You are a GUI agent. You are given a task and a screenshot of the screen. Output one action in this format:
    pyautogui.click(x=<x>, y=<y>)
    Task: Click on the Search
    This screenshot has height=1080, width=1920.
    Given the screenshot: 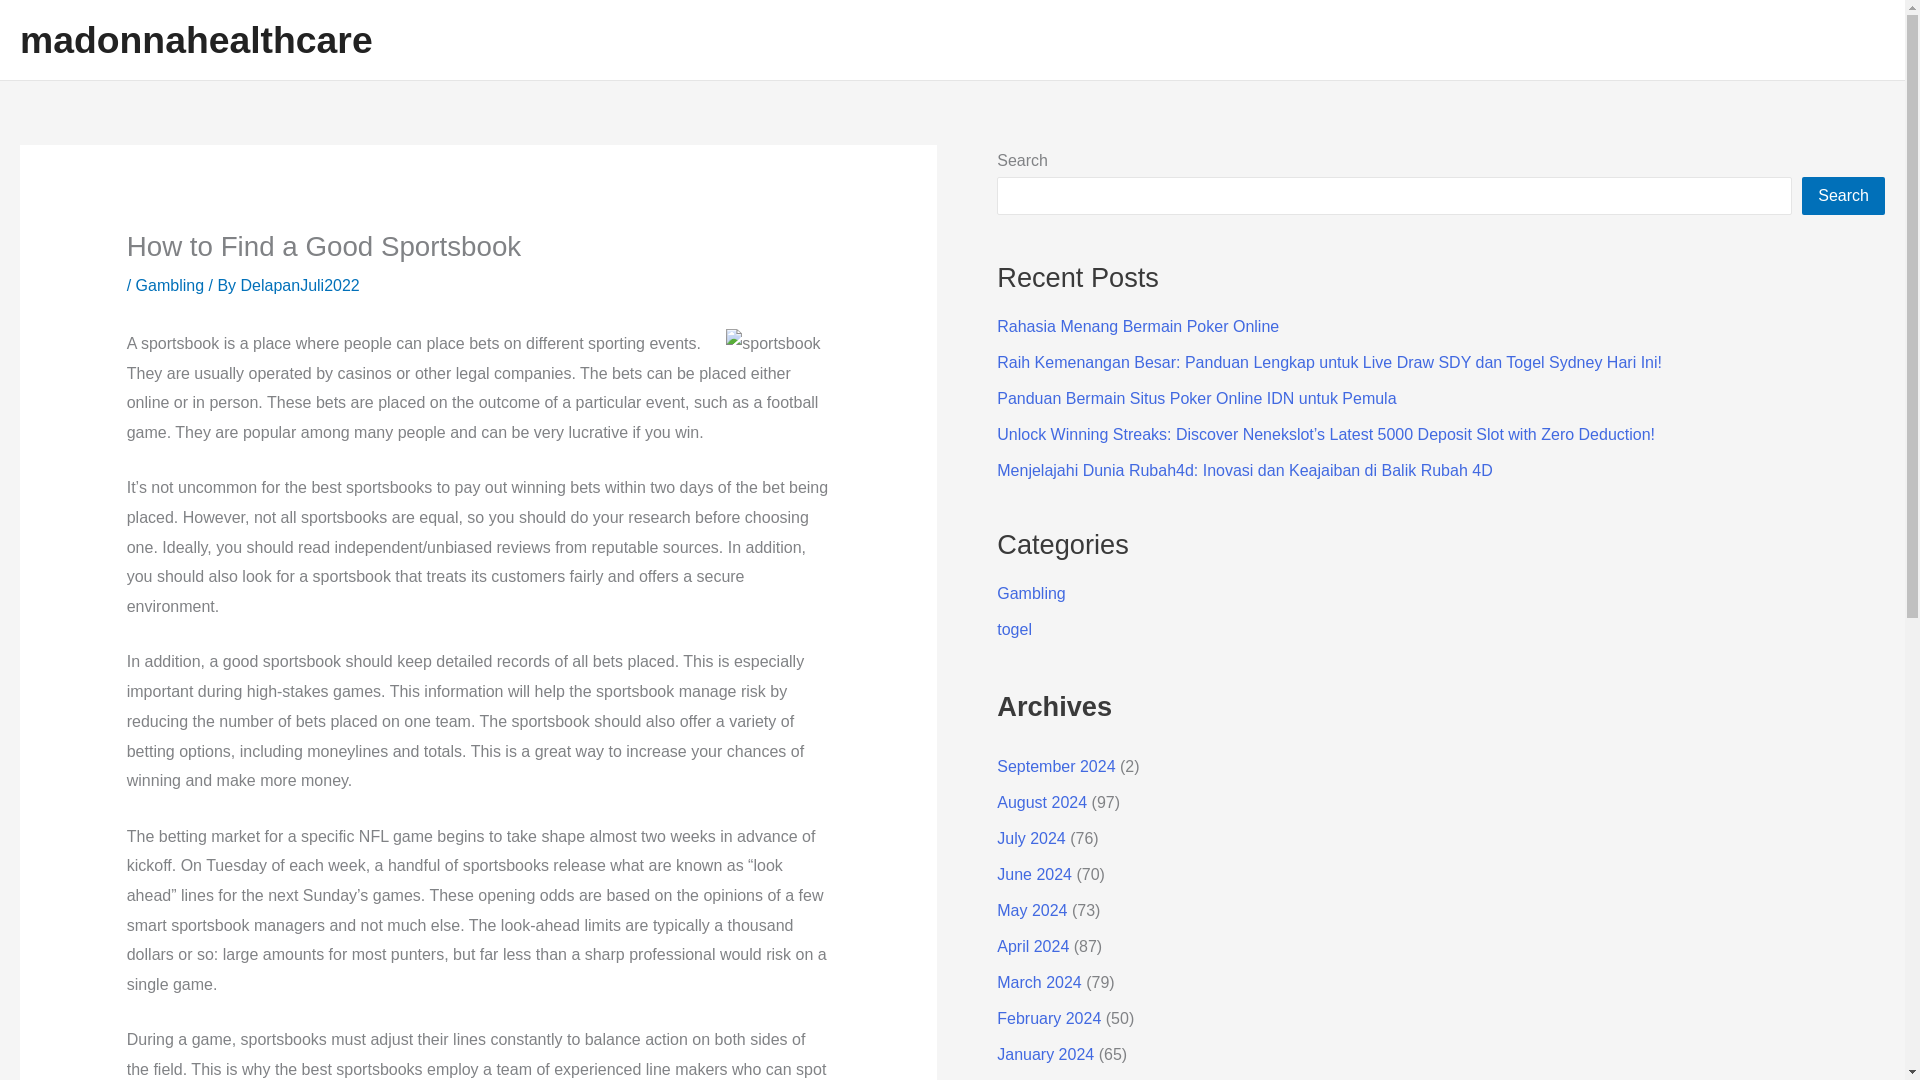 What is the action you would take?
    pyautogui.click(x=1844, y=196)
    